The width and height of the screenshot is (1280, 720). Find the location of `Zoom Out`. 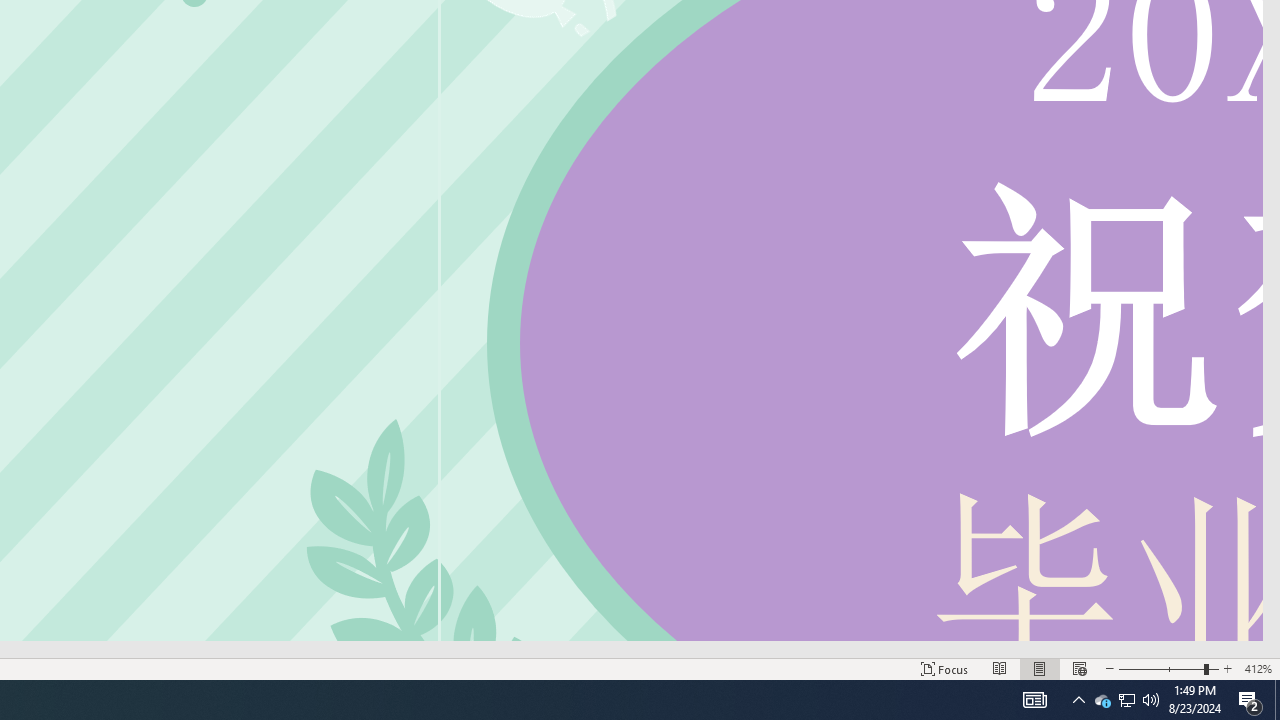

Zoom Out is located at coordinates (1161, 668).